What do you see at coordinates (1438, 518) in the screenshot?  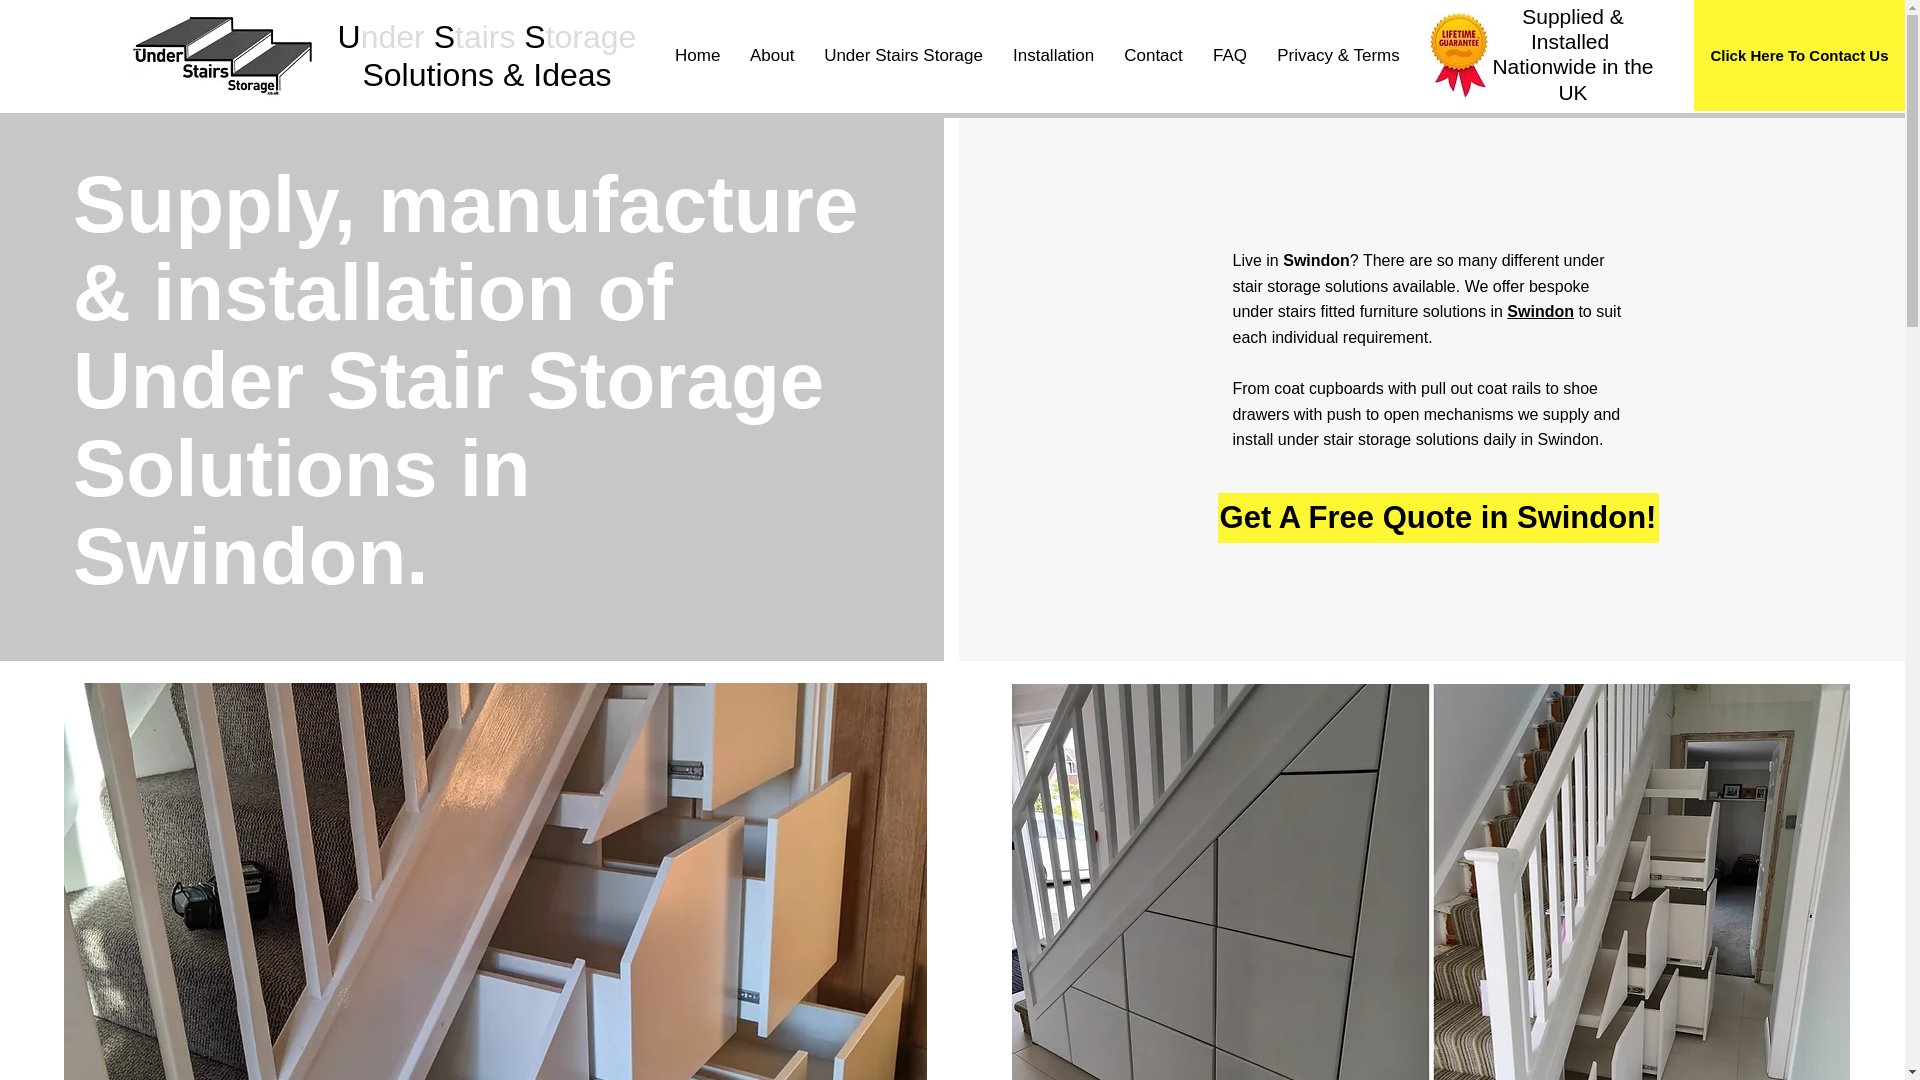 I see `Get A Free Quote in Swindon!` at bounding box center [1438, 518].